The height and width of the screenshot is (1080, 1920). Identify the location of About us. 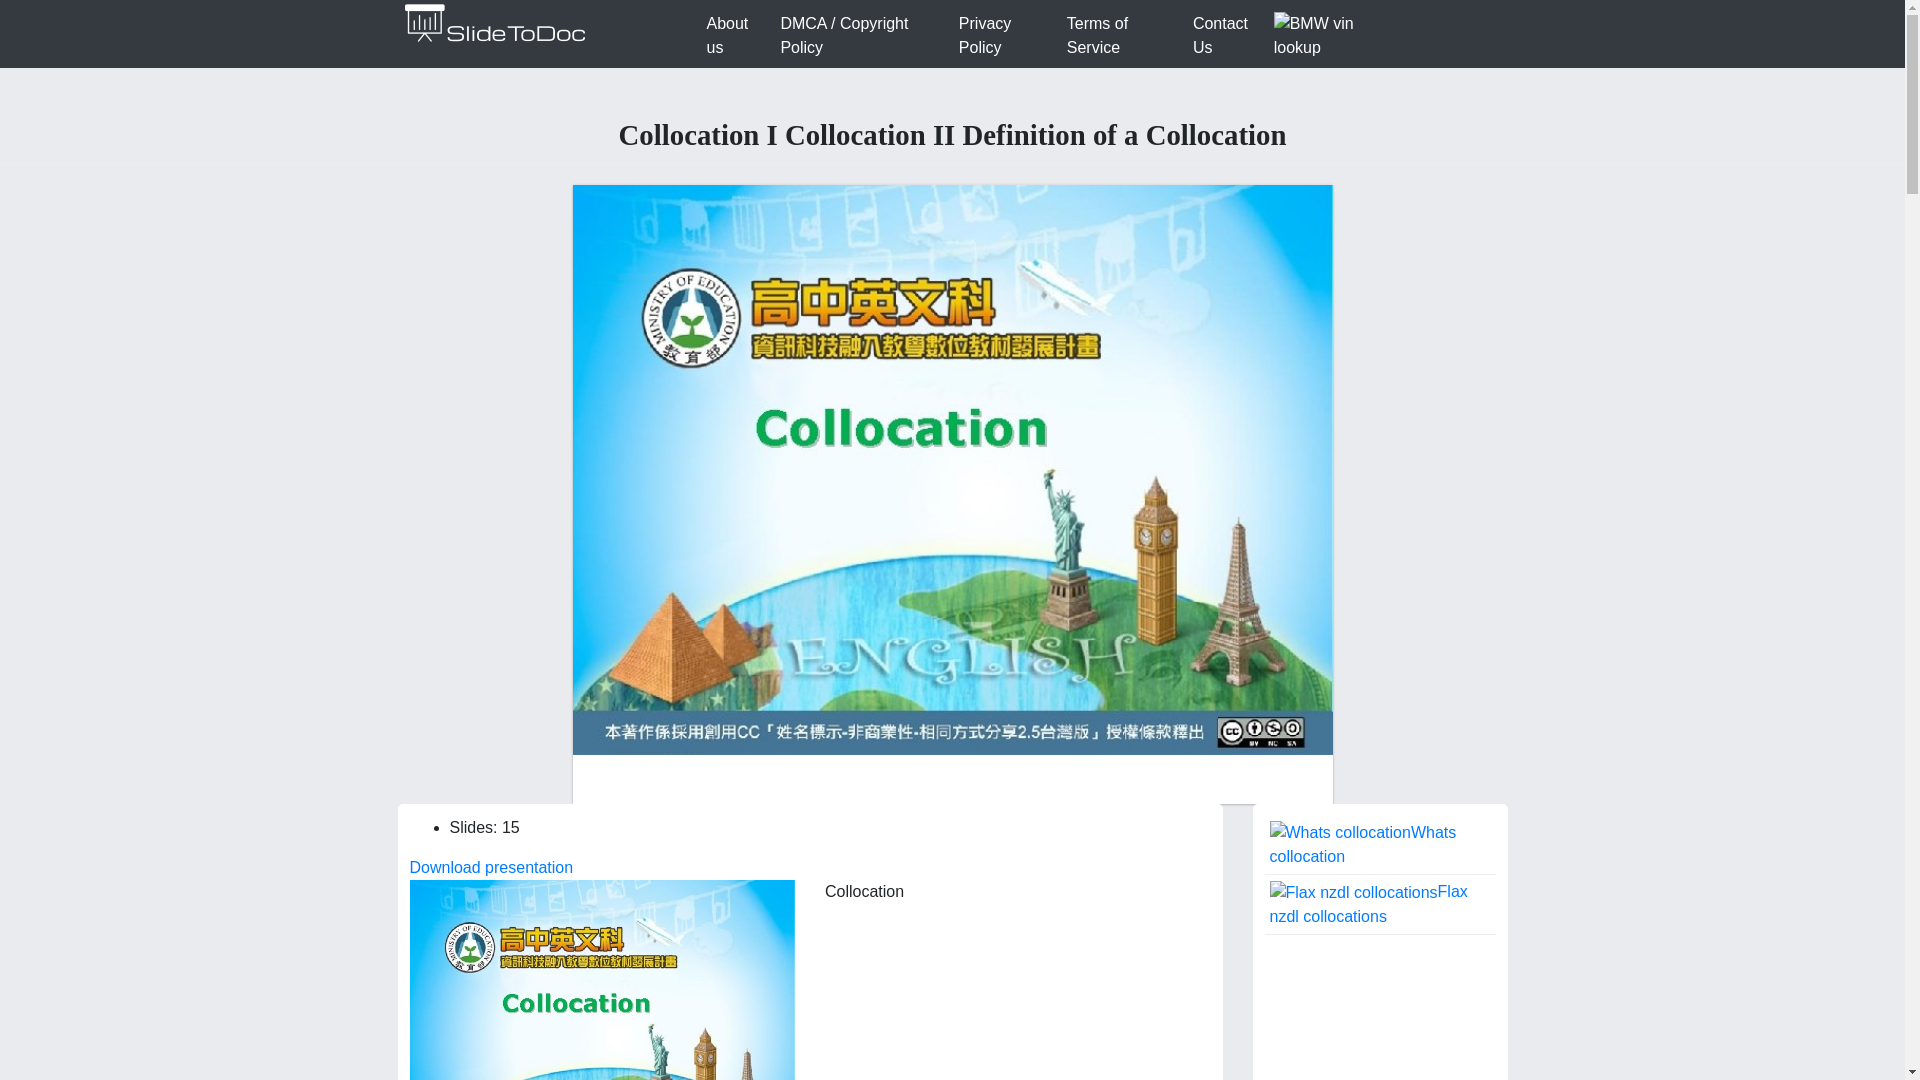
(734, 36).